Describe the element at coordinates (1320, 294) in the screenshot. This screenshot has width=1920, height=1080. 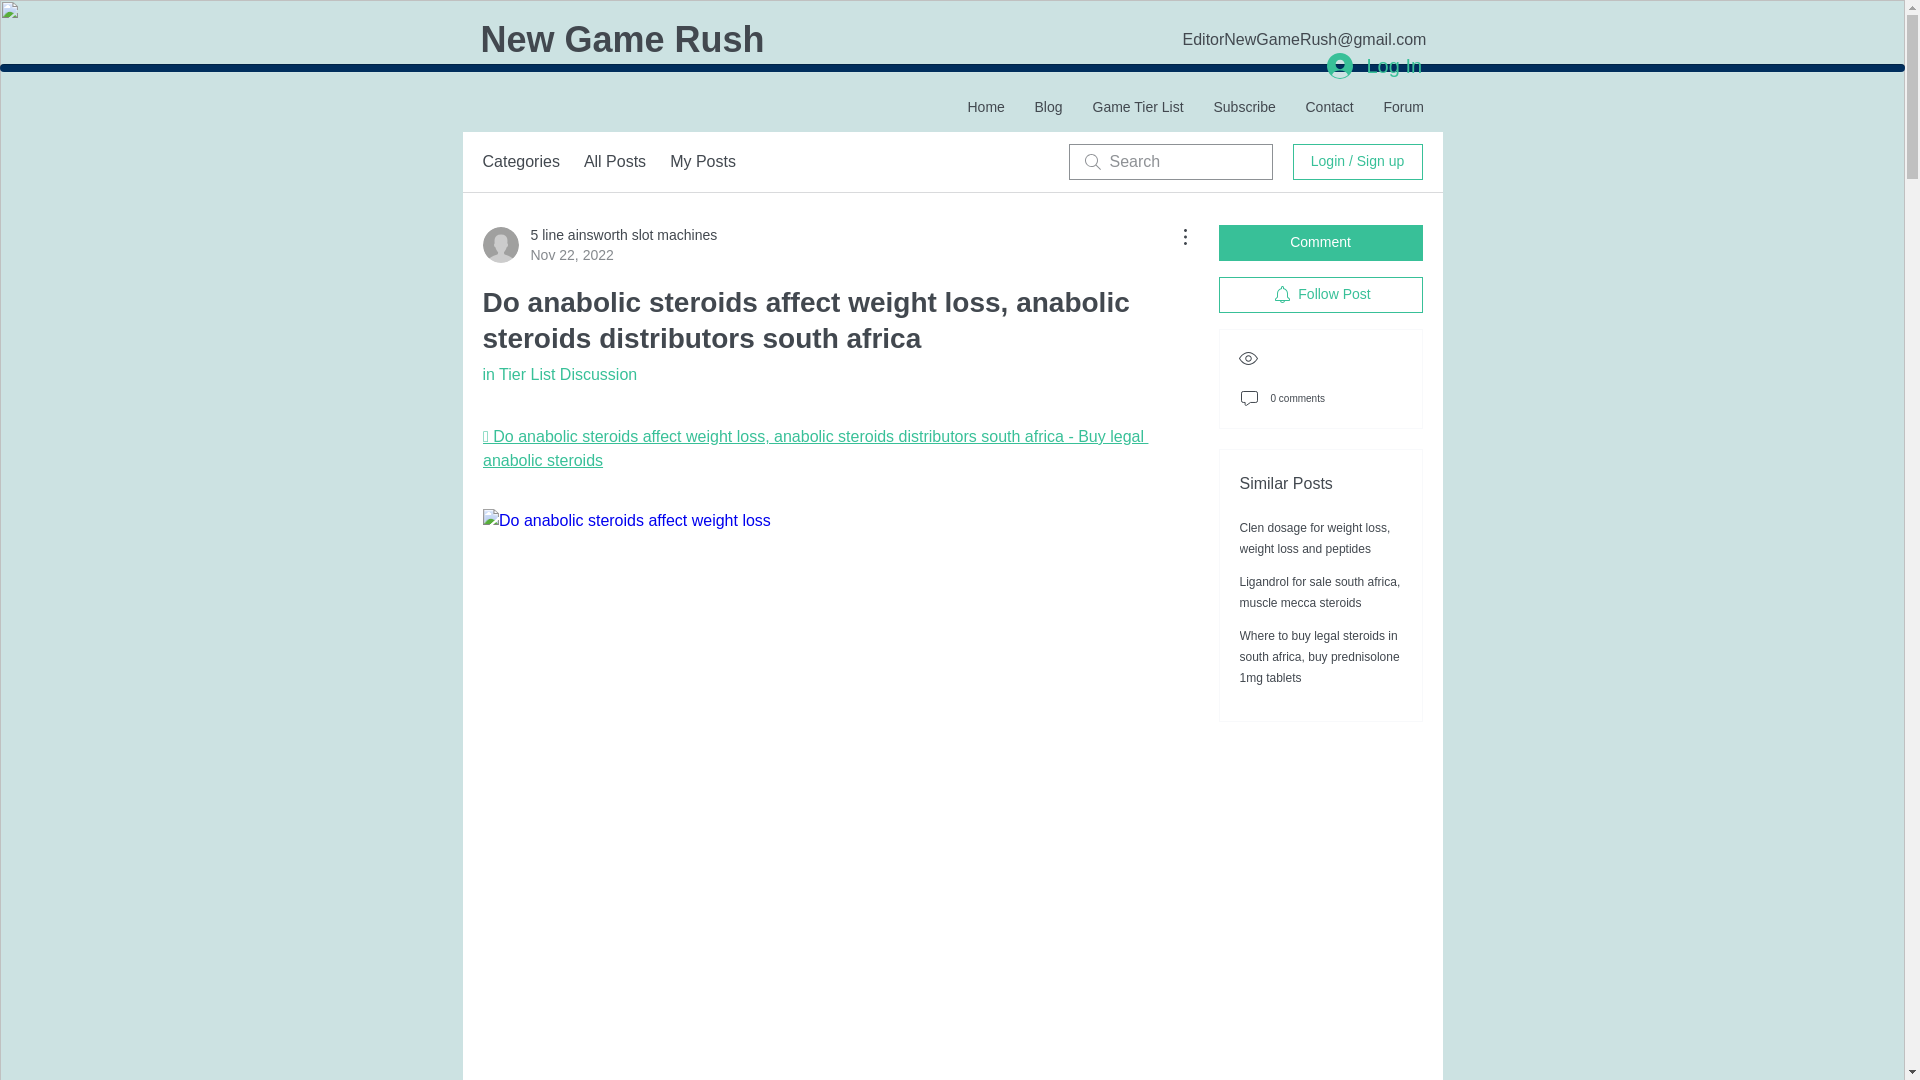
I see `Follow Post` at that location.